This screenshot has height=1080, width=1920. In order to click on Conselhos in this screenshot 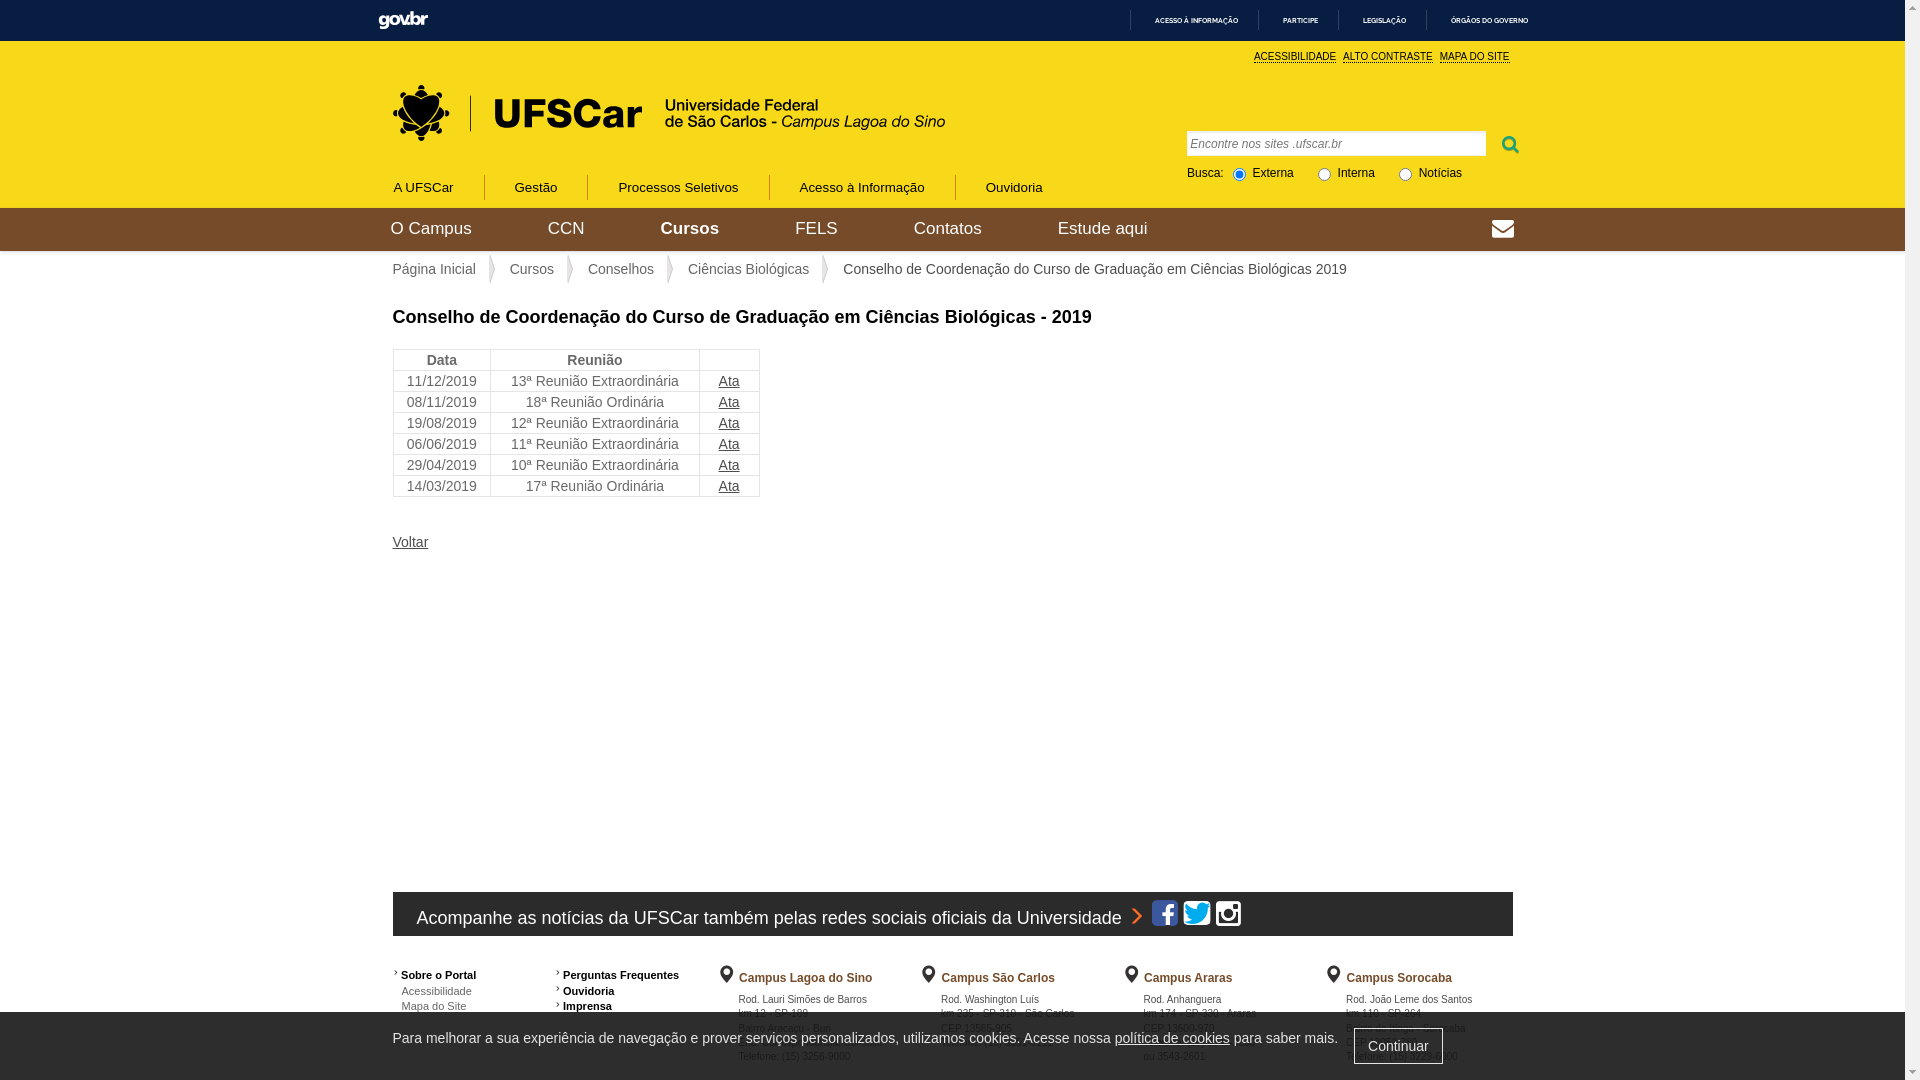, I will do `click(621, 269)`.